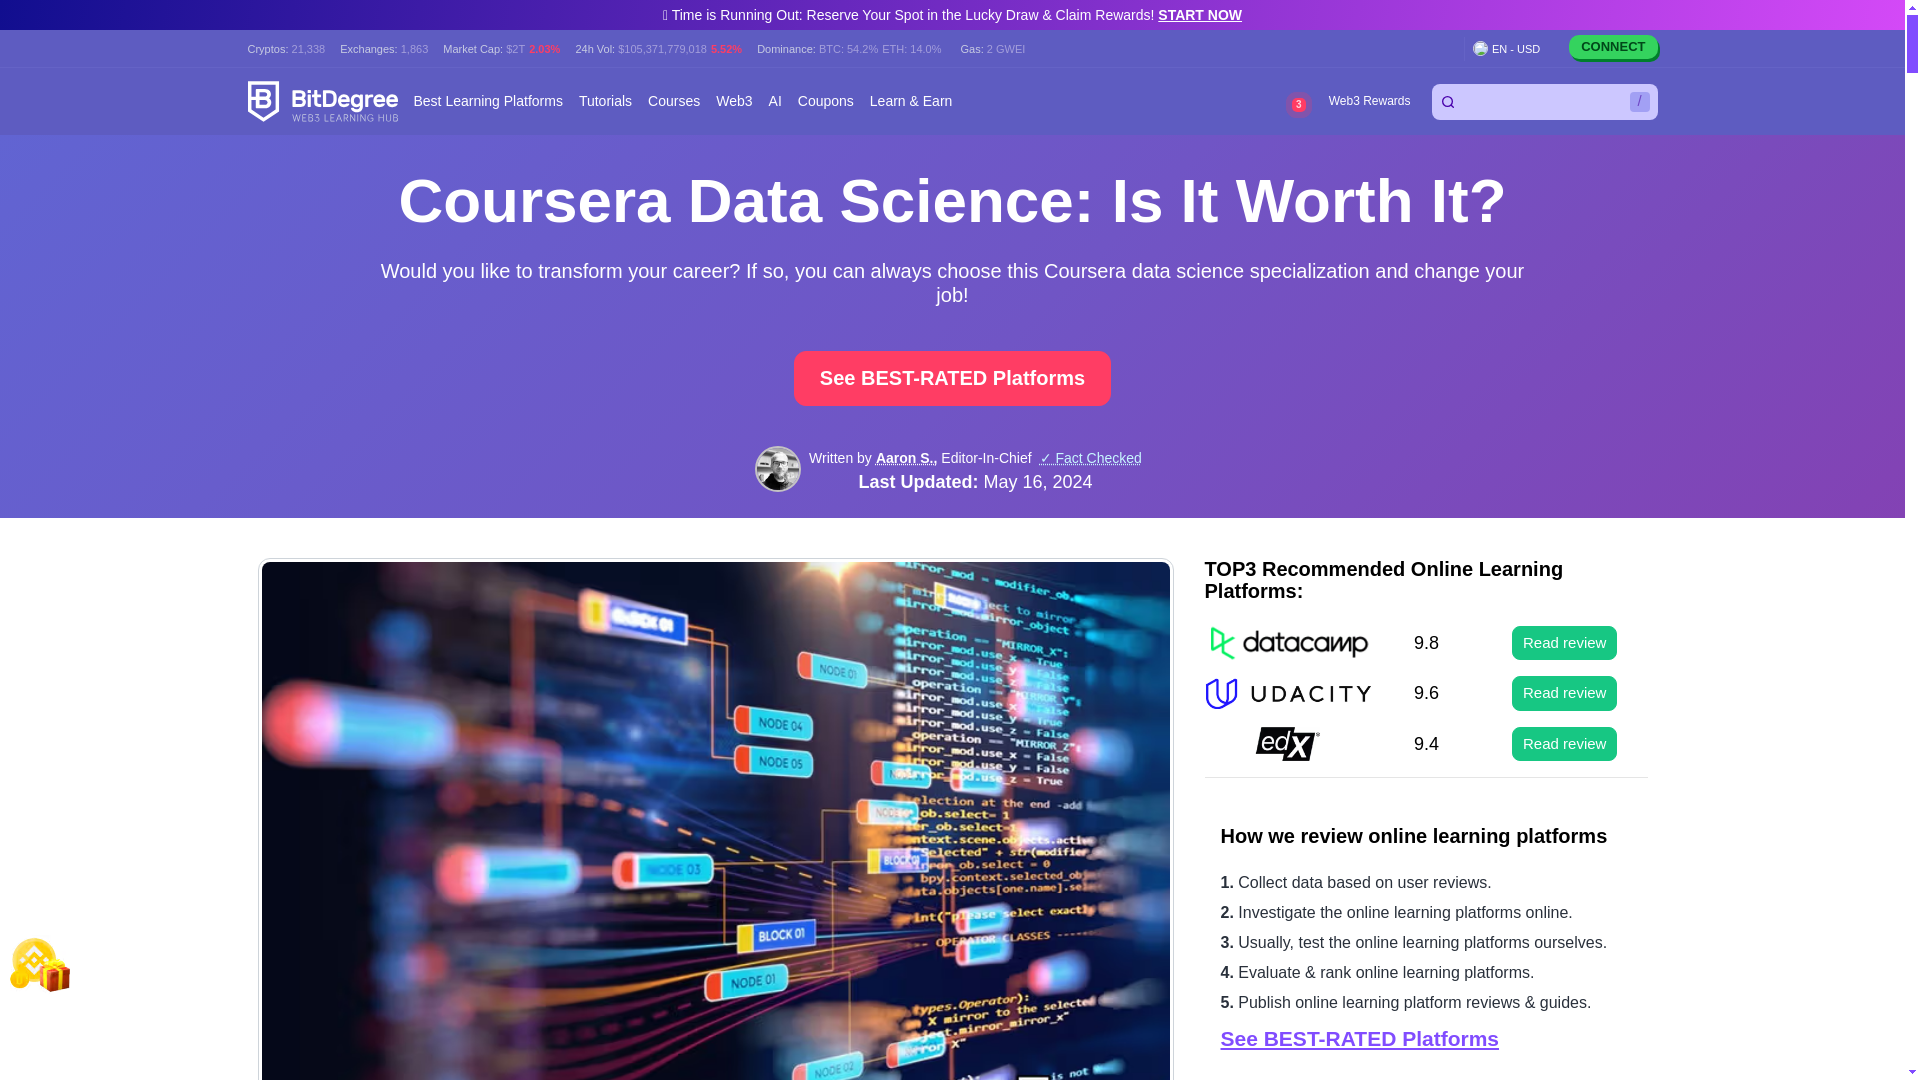  I want to click on Web3 Rewards, so click(1368, 102).